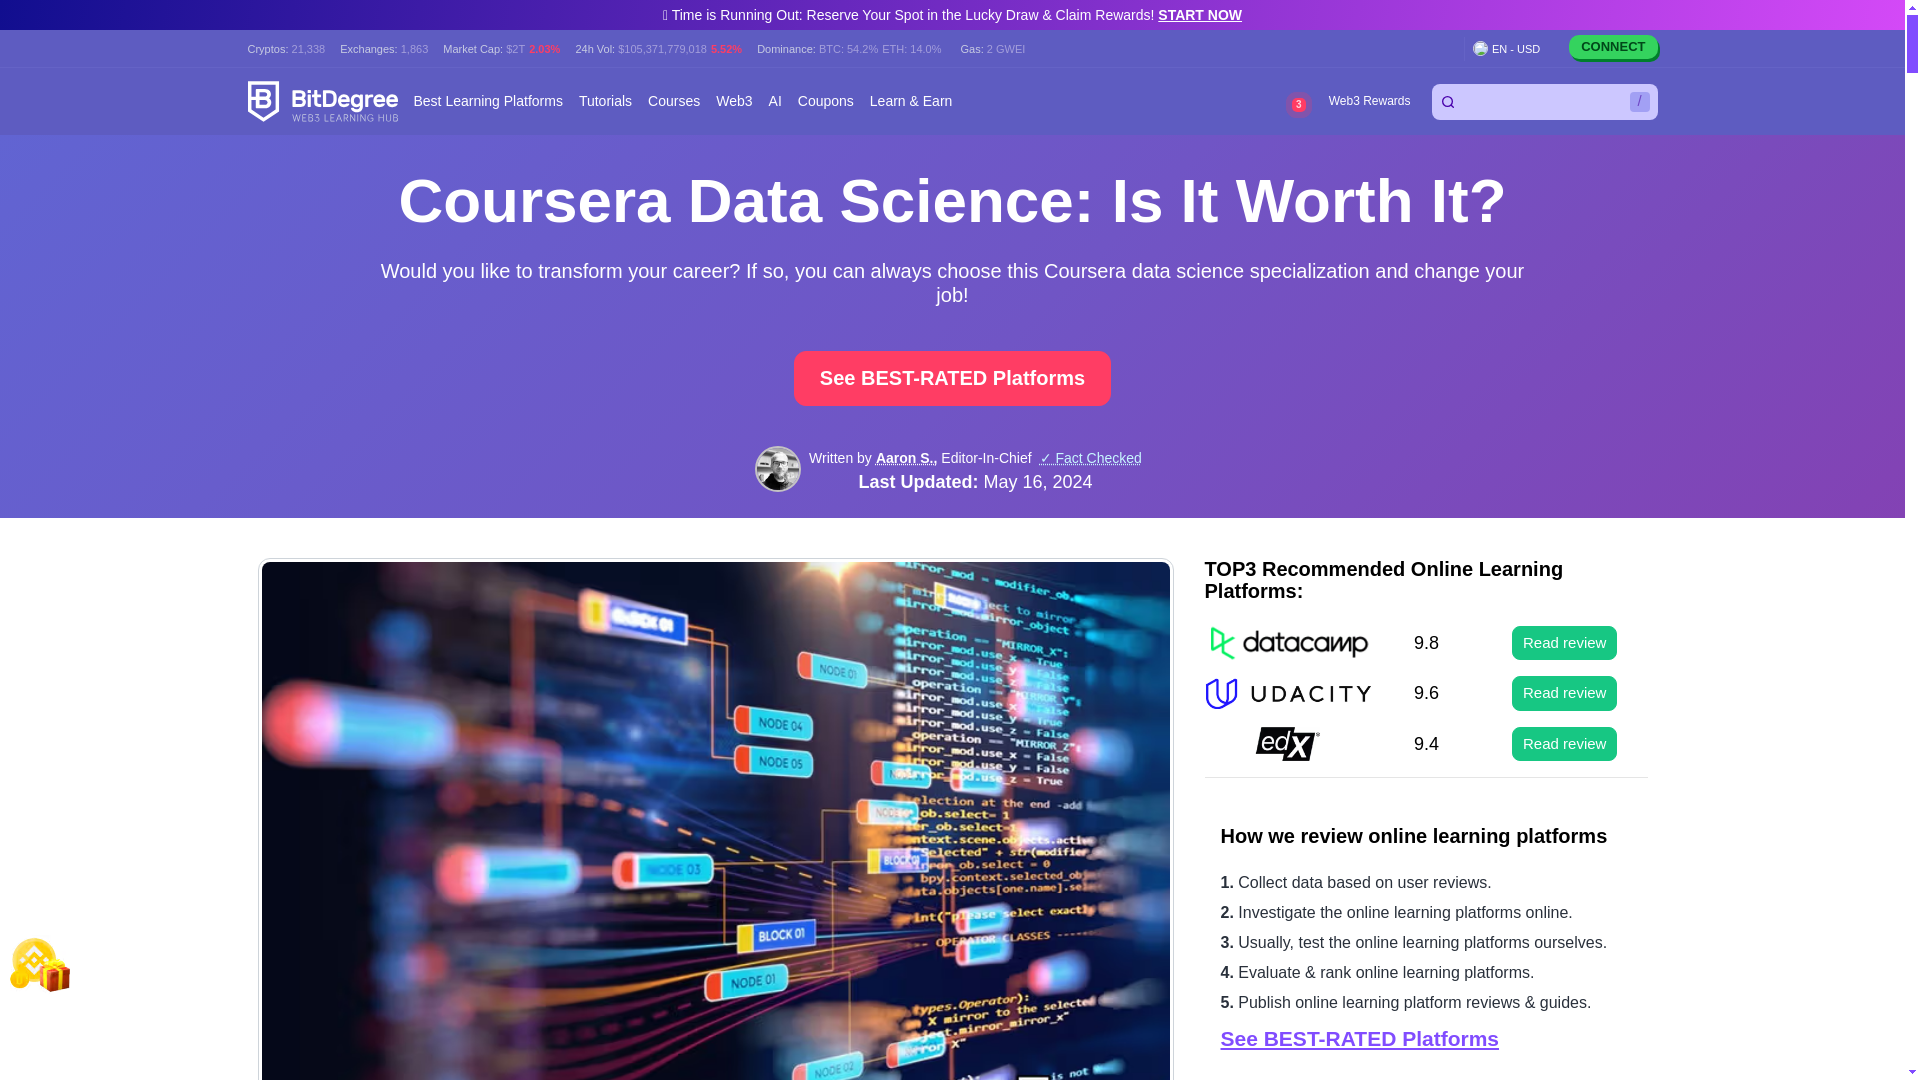  I want to click on Web3 Rewards, so click(1368, 102).